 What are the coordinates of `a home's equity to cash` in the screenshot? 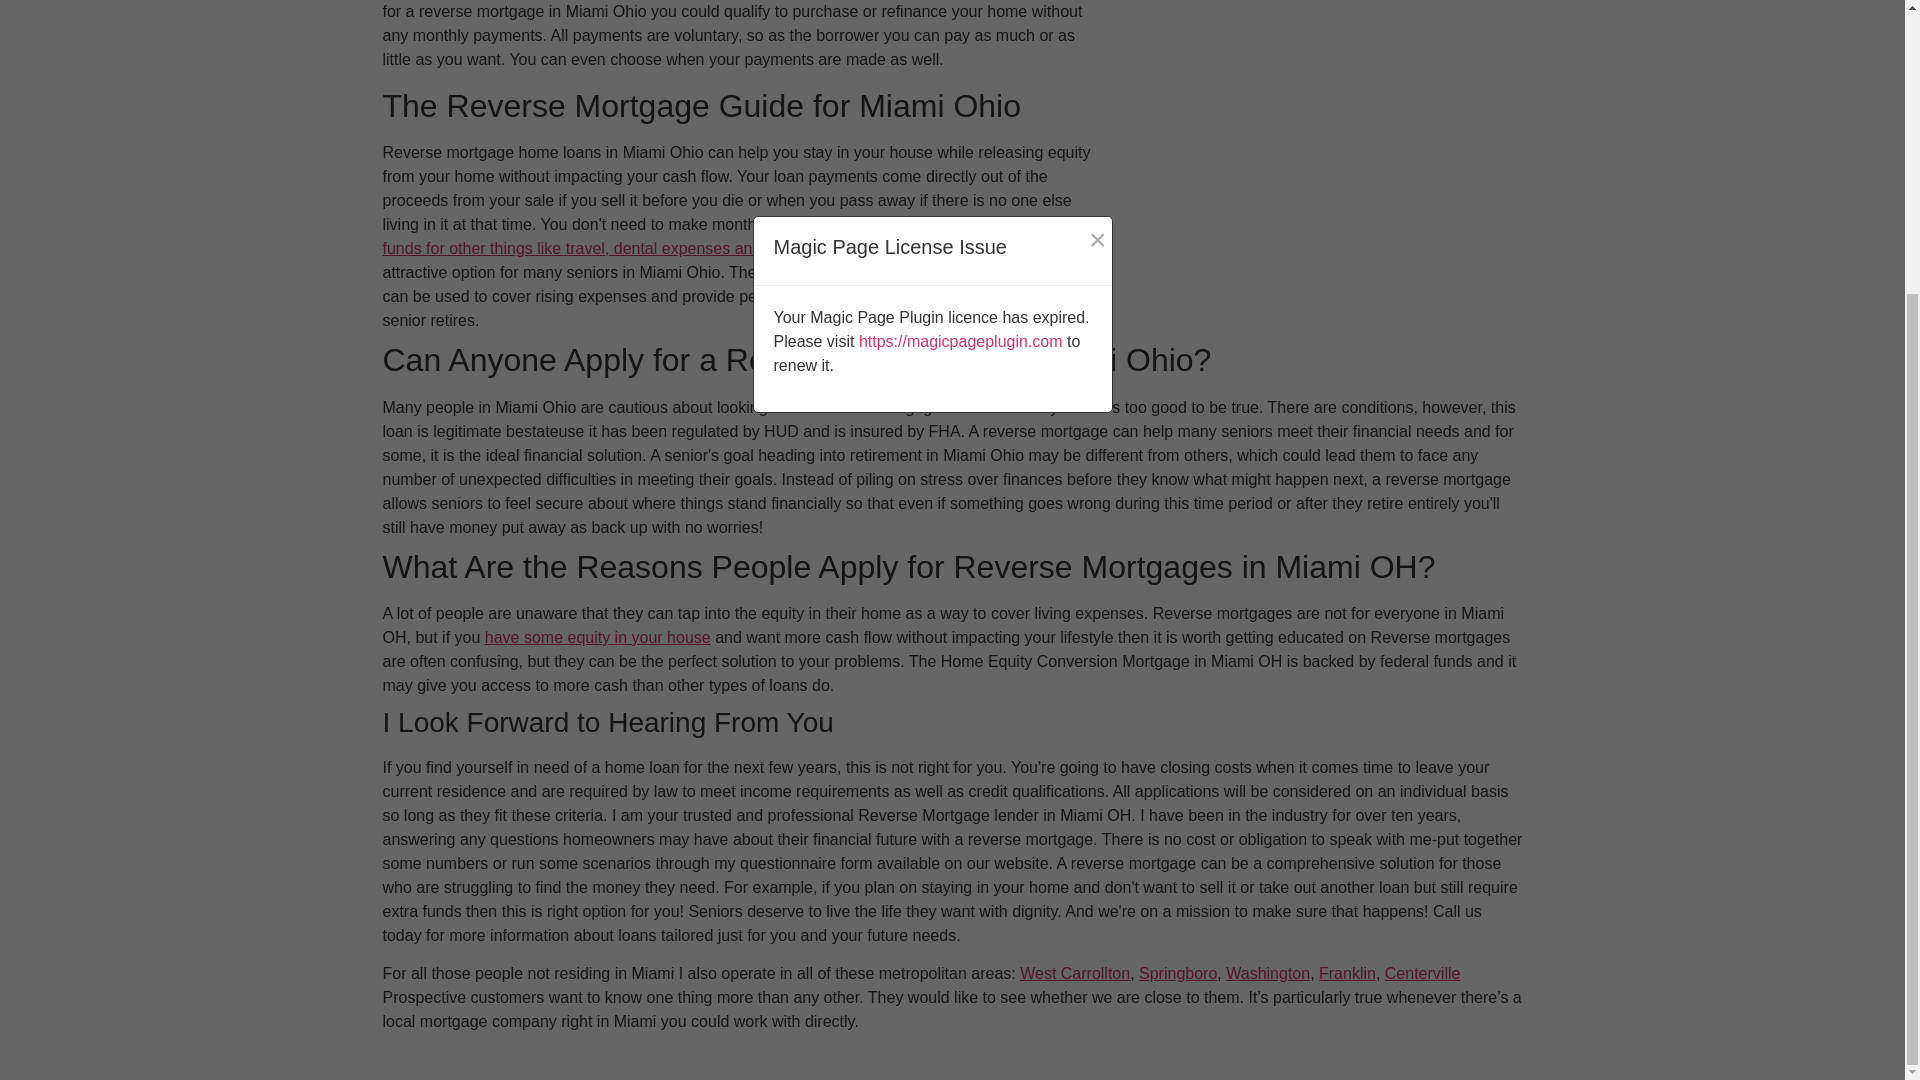 It's located at (910, 272).